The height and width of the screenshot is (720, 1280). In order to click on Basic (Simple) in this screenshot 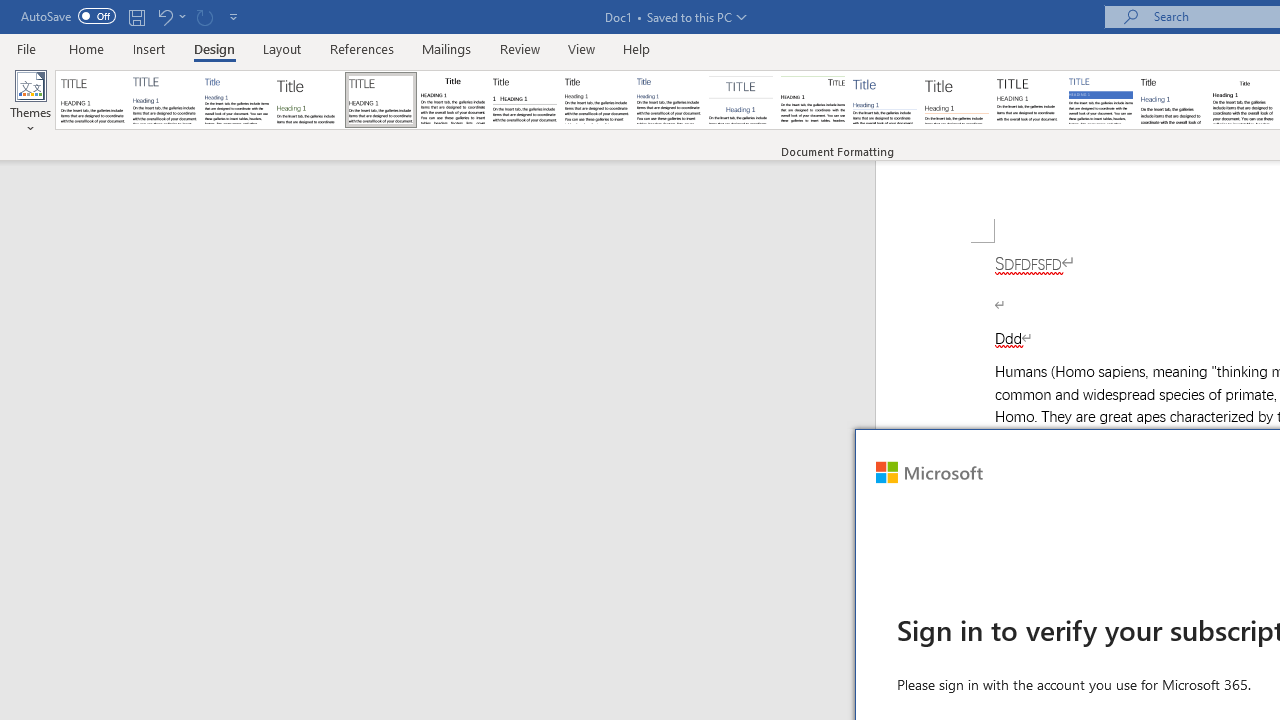, I will do `click(236, 100)`.